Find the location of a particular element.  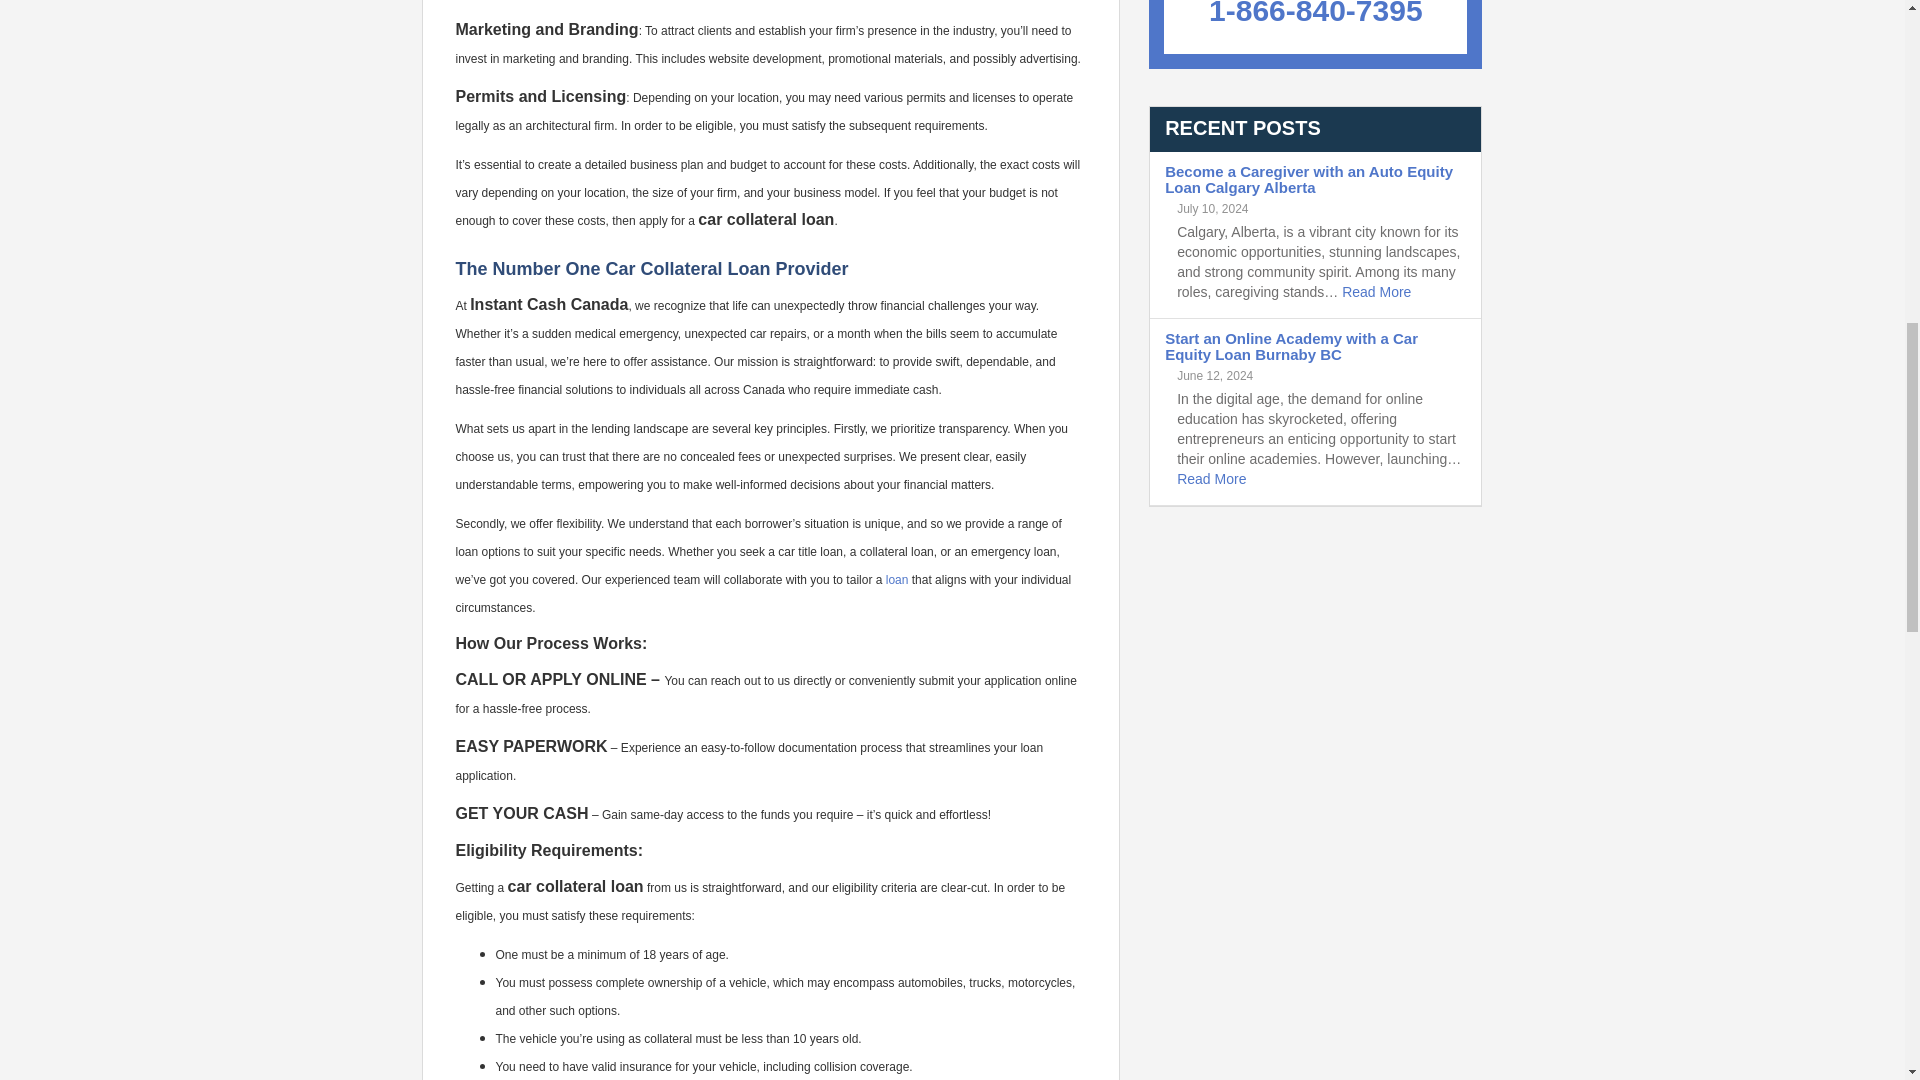

Start an Online Academy with a Car Equity Loan Burnaby BC is located at coordinates (1292, 346).